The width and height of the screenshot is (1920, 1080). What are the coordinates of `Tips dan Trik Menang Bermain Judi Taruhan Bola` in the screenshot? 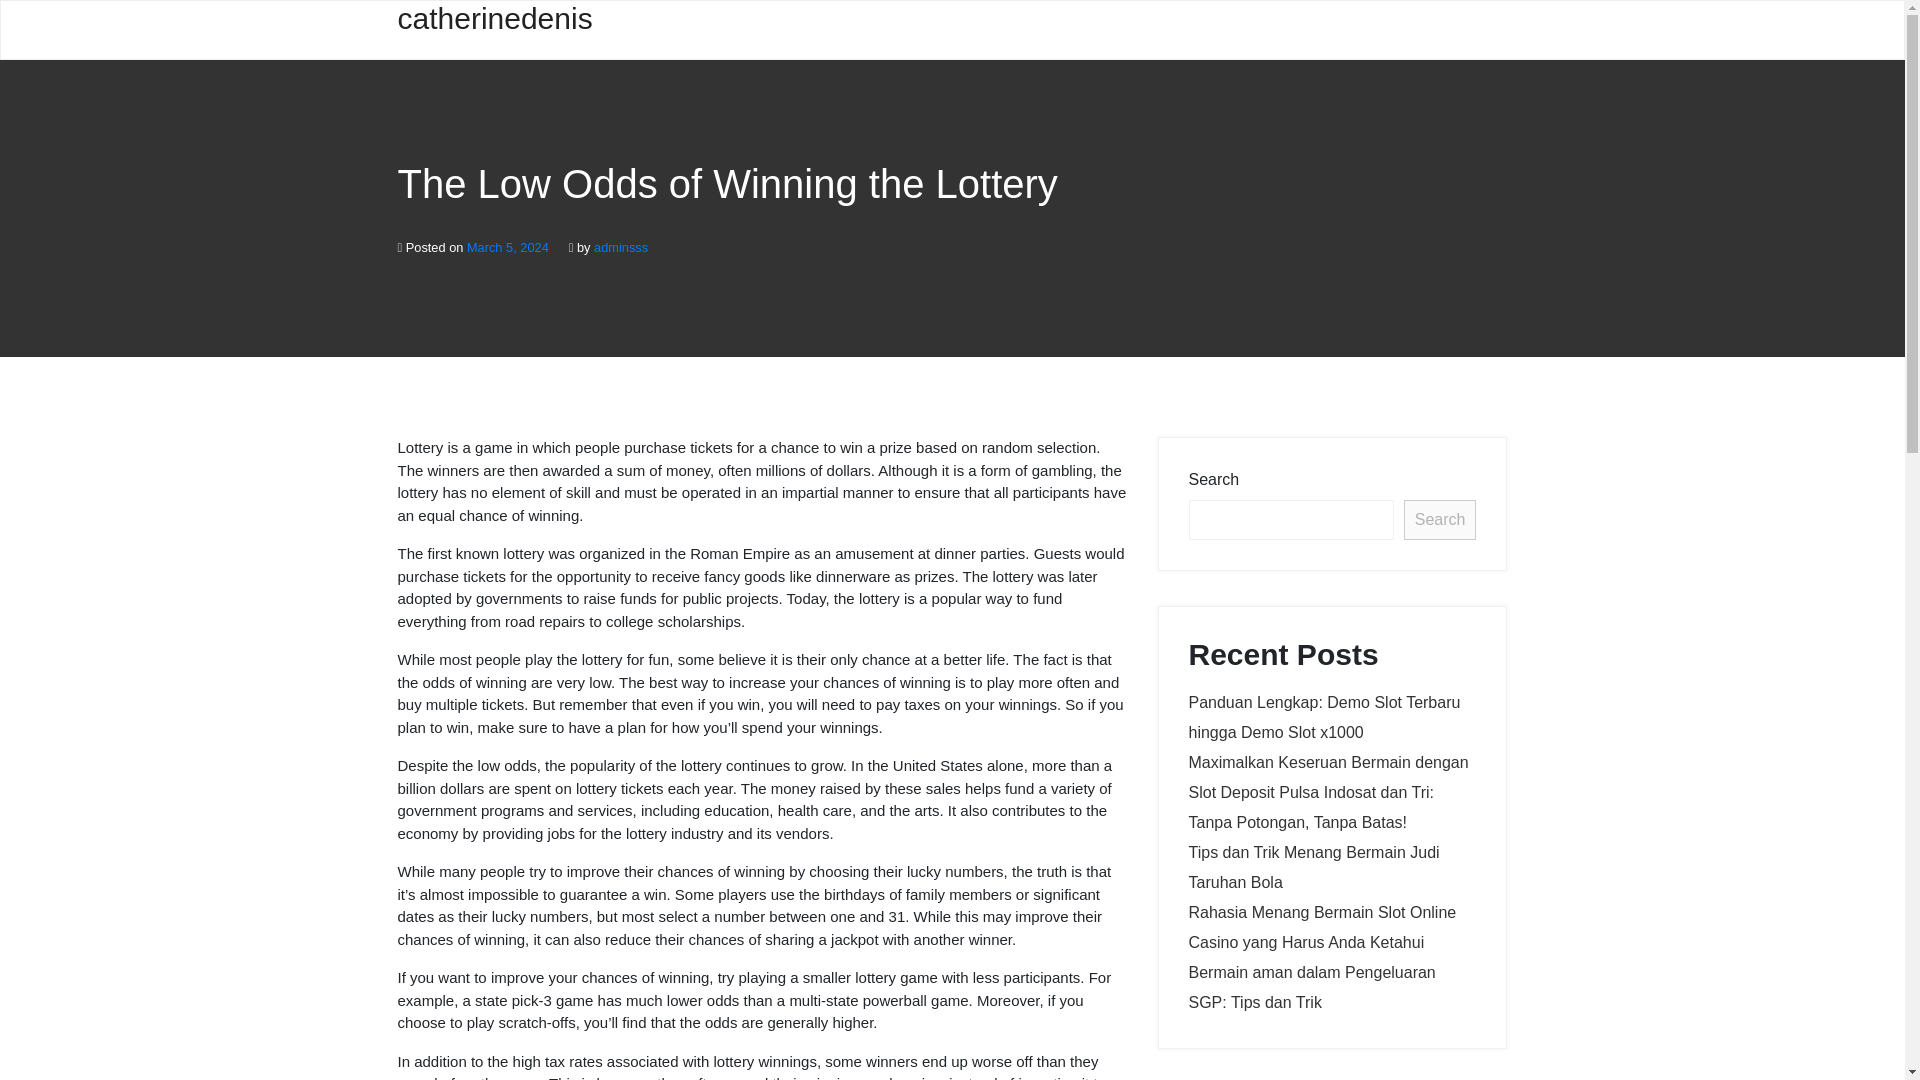 It's located at (1313, 867).